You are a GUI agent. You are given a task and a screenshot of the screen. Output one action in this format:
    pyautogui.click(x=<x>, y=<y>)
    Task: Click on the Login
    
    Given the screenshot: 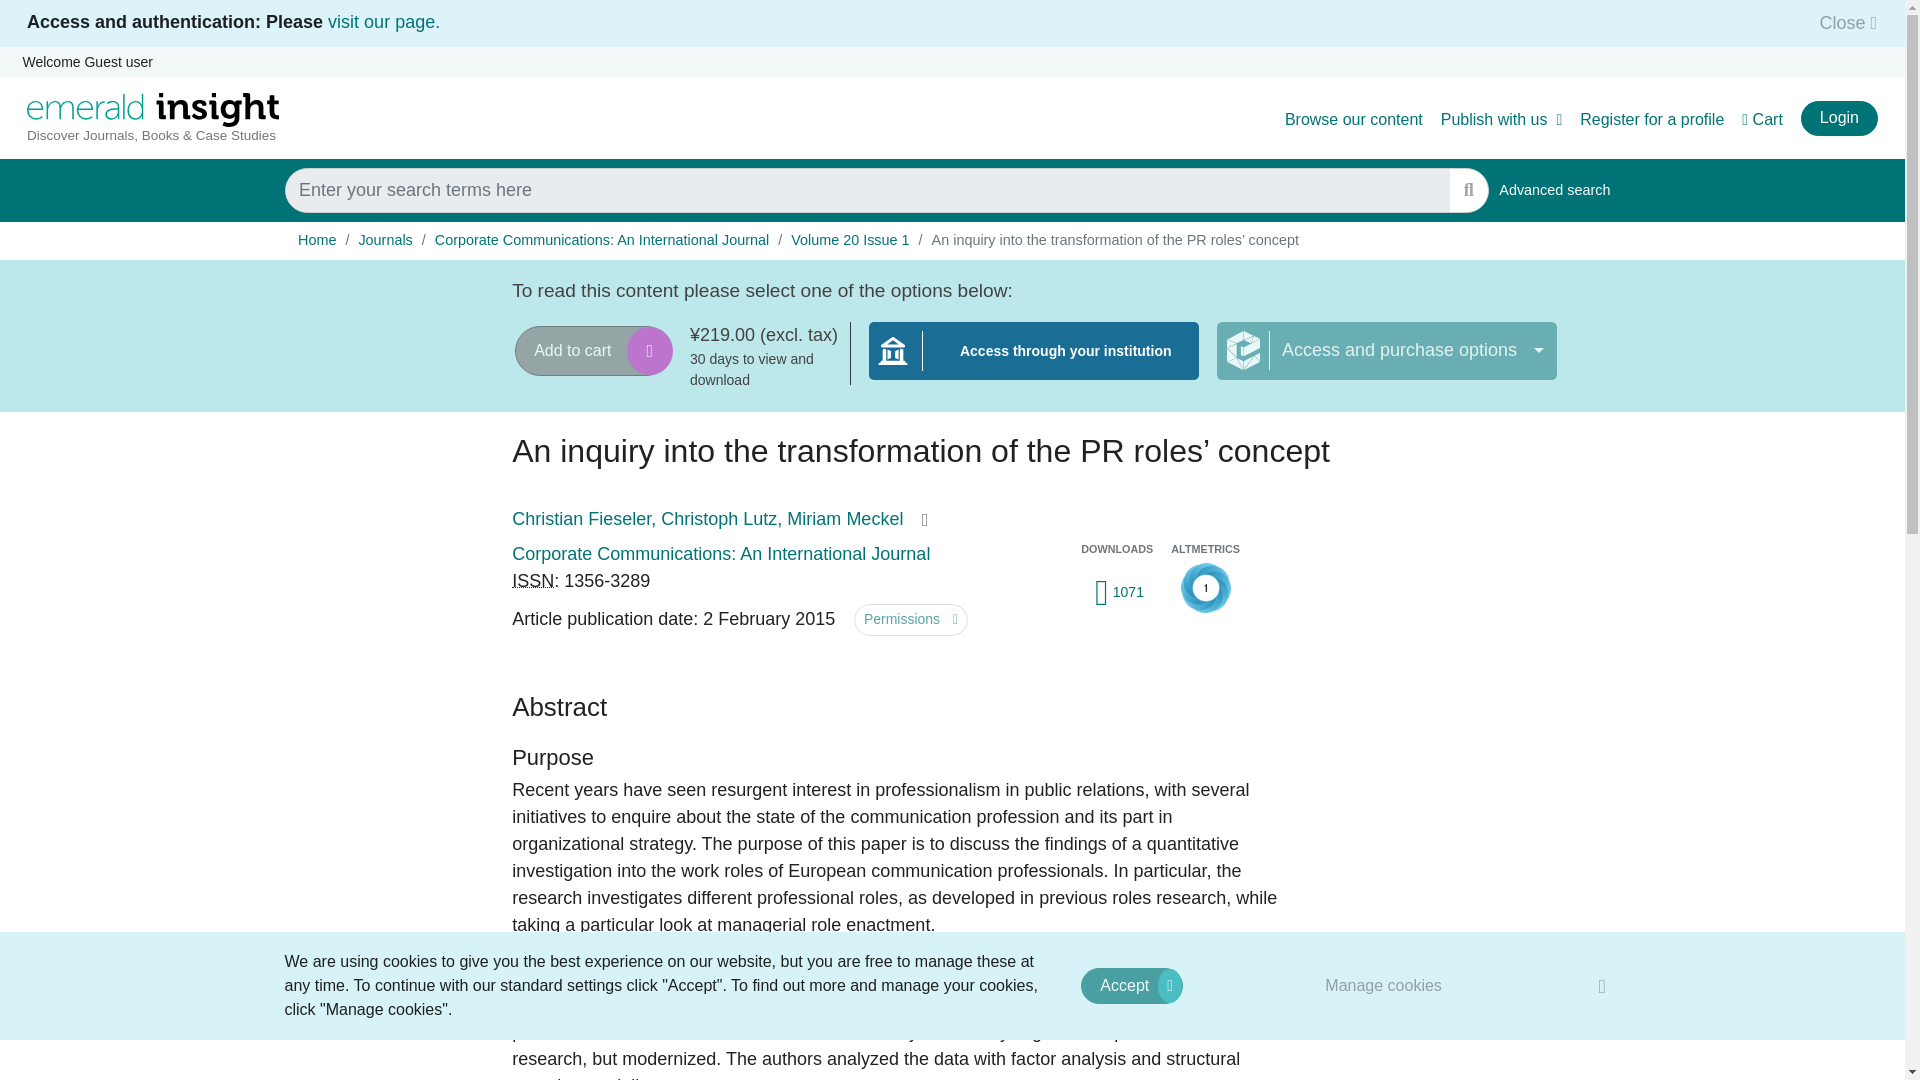 What is the action you would take?
    pyautogui.click(x=384, y=22)
    